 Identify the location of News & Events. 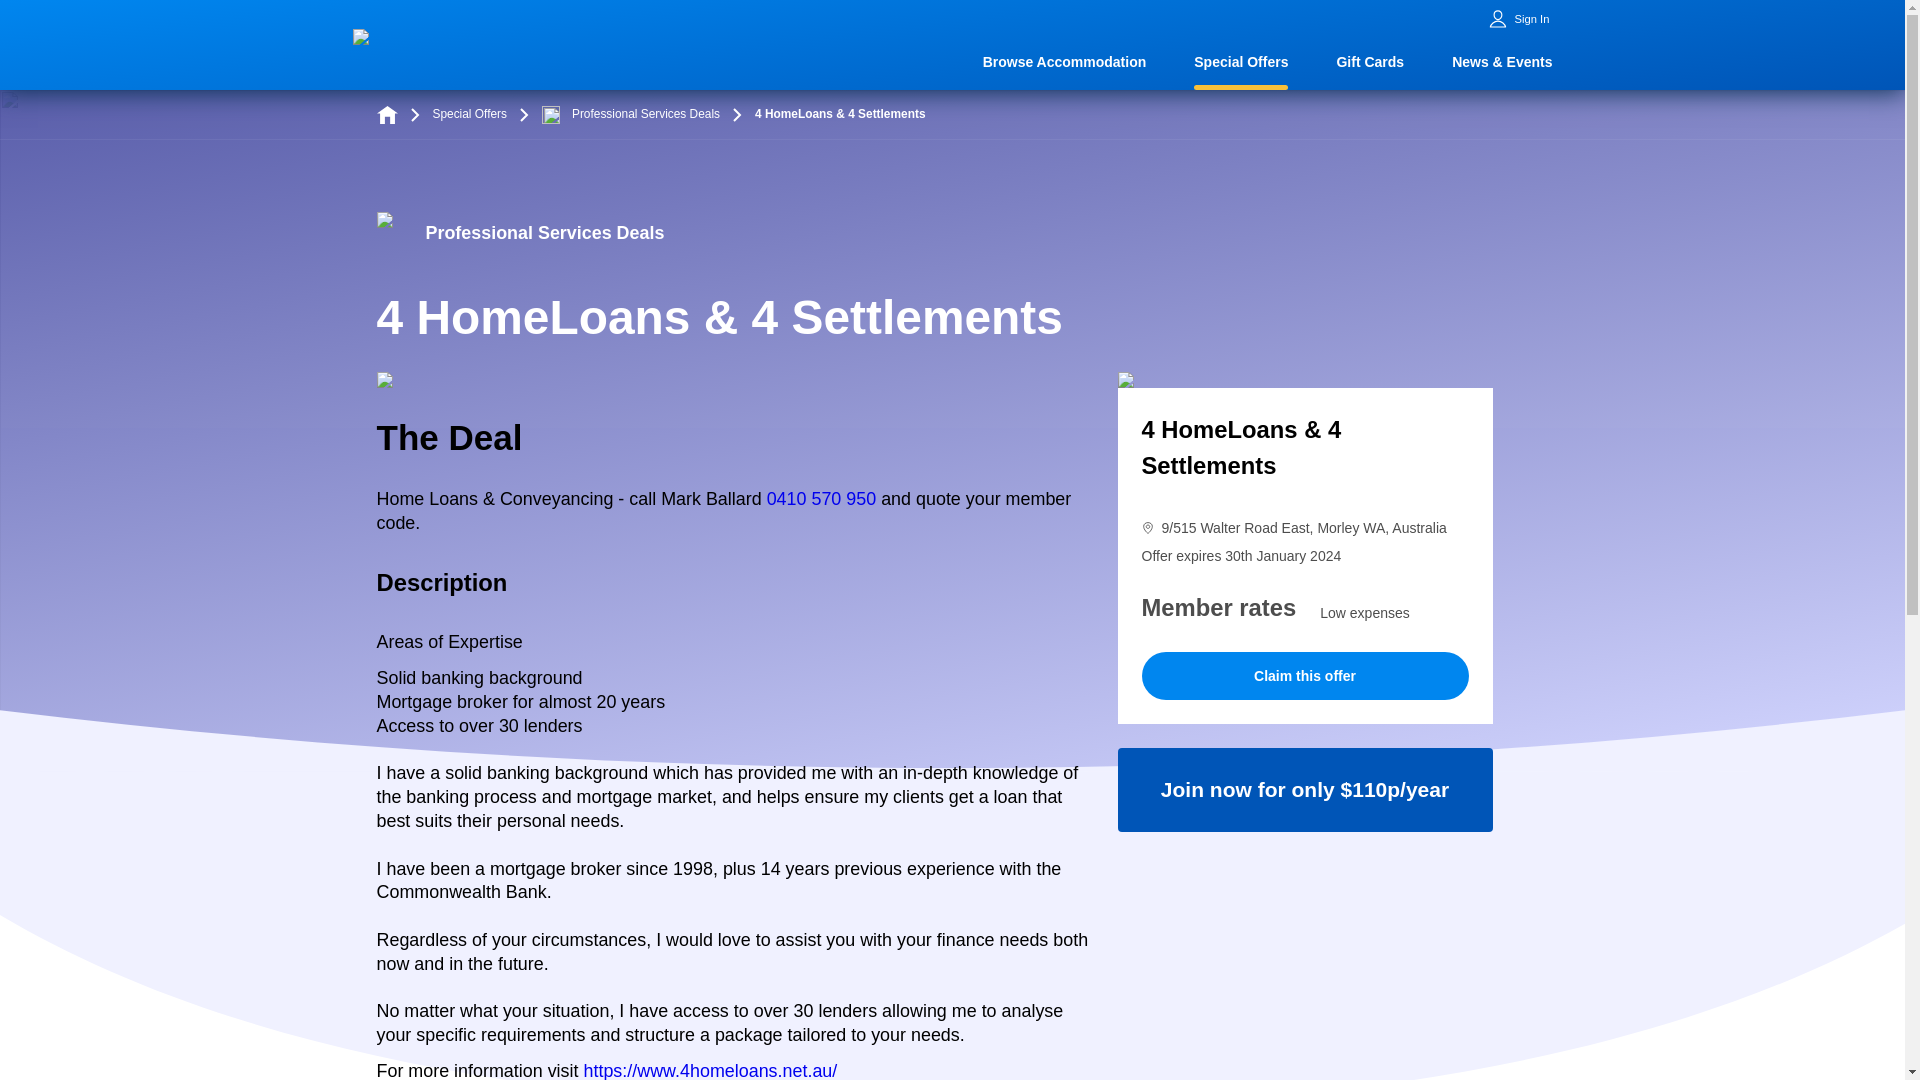
(1502, 64).